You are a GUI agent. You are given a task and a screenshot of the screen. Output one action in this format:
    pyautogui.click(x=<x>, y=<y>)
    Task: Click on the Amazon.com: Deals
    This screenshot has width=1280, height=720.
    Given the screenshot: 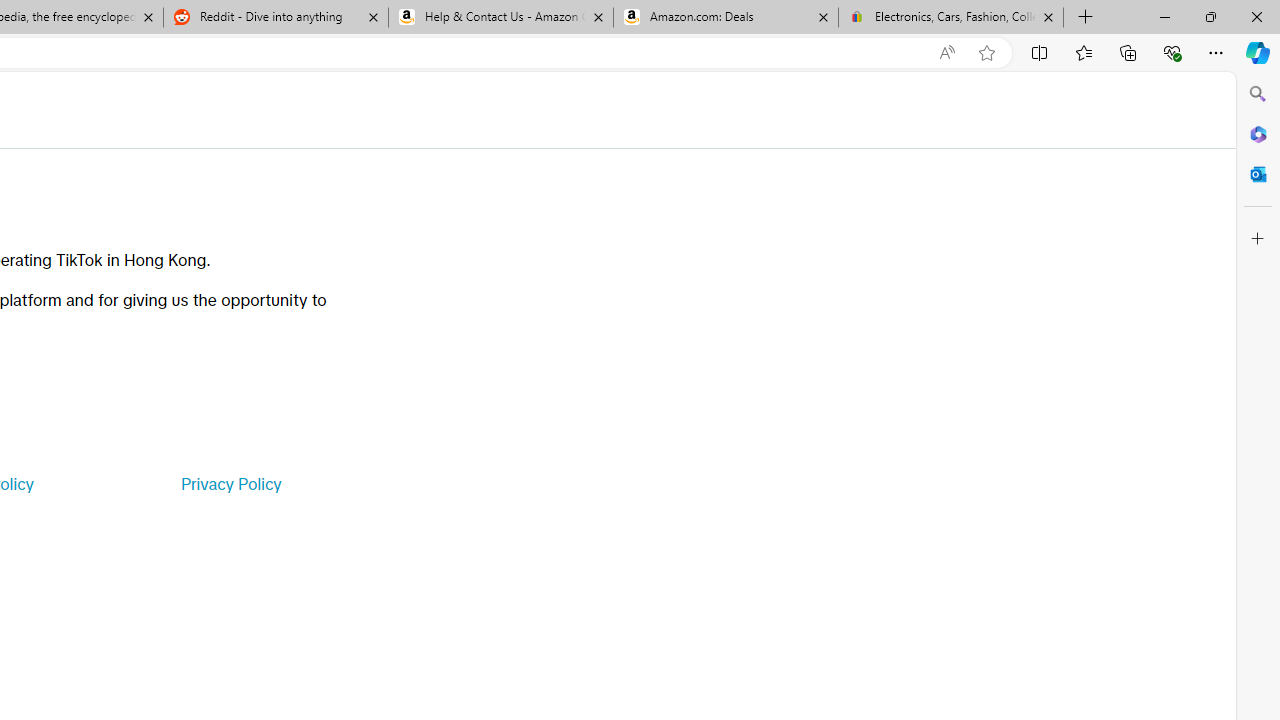 What is the action you would take?
    pyautogui.click(x=726, y=18)
    